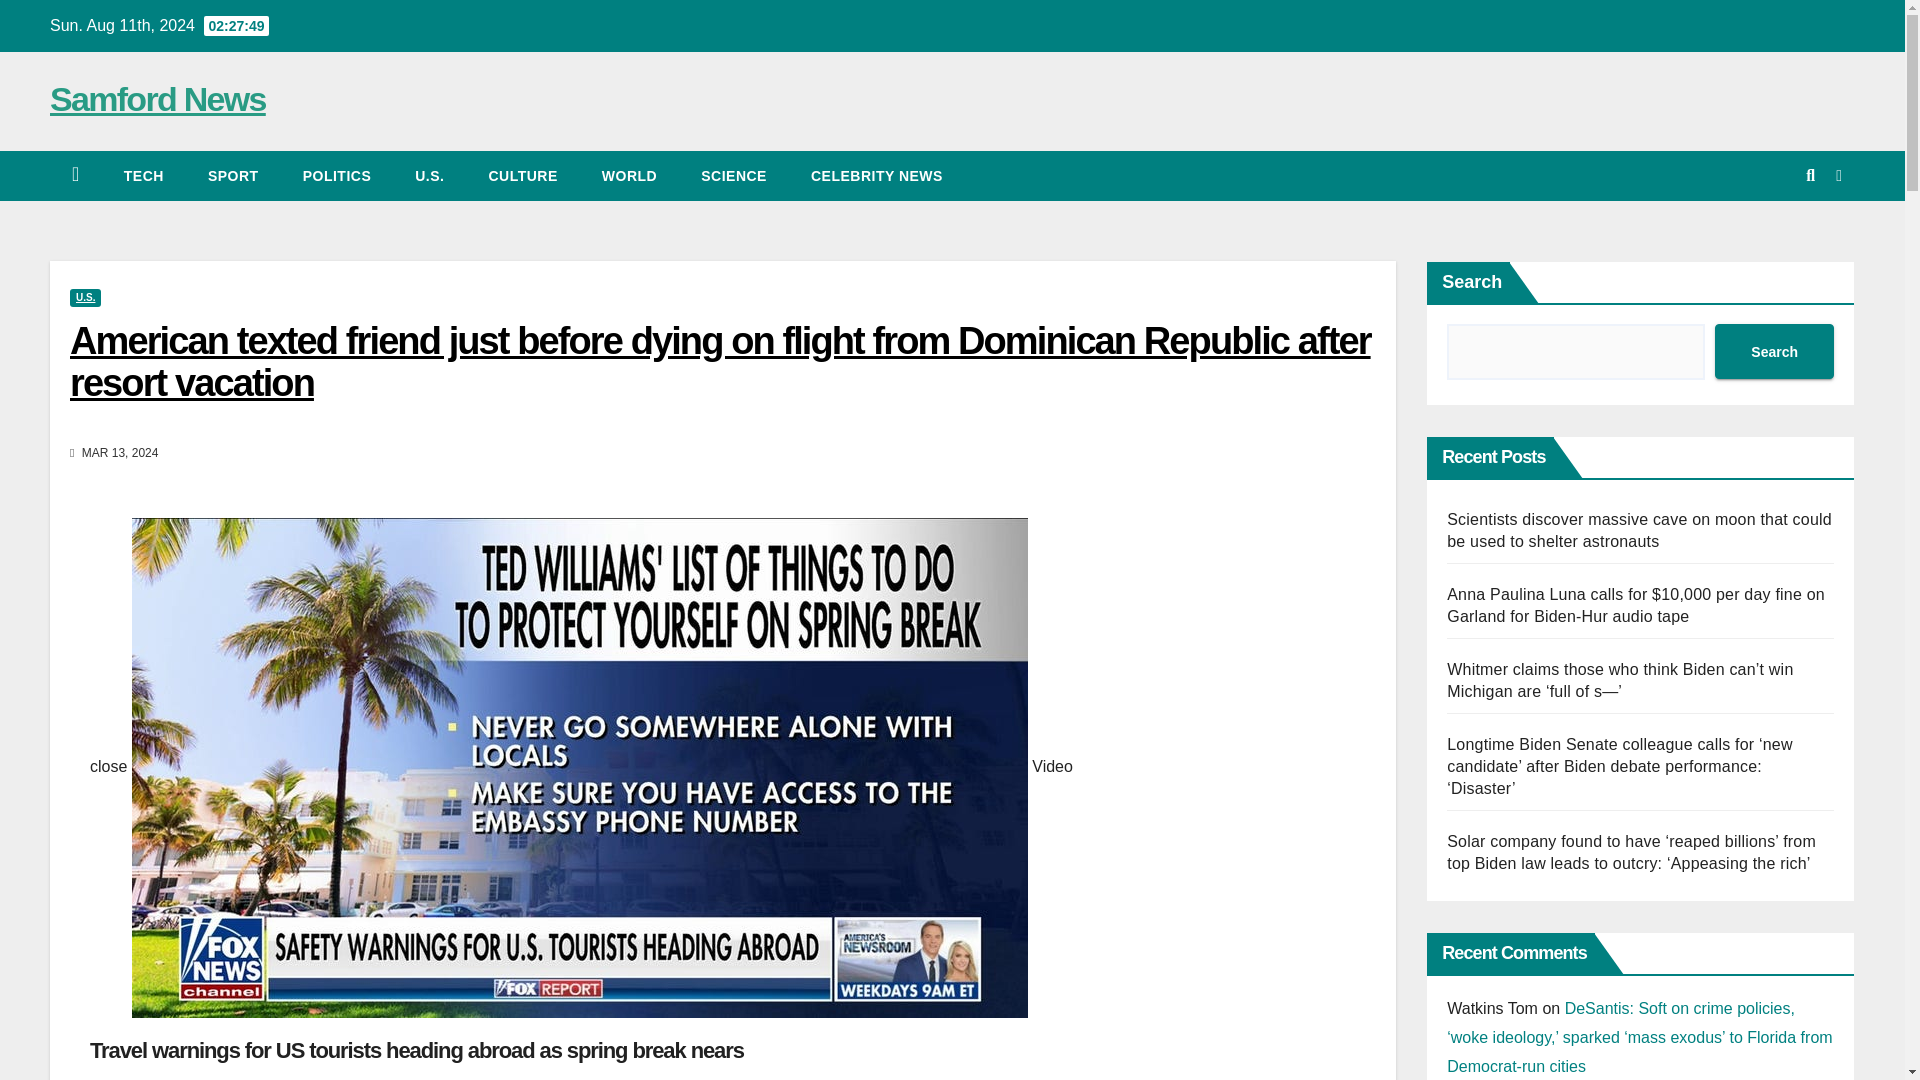  I want to click on Search, so click(1774, 352).